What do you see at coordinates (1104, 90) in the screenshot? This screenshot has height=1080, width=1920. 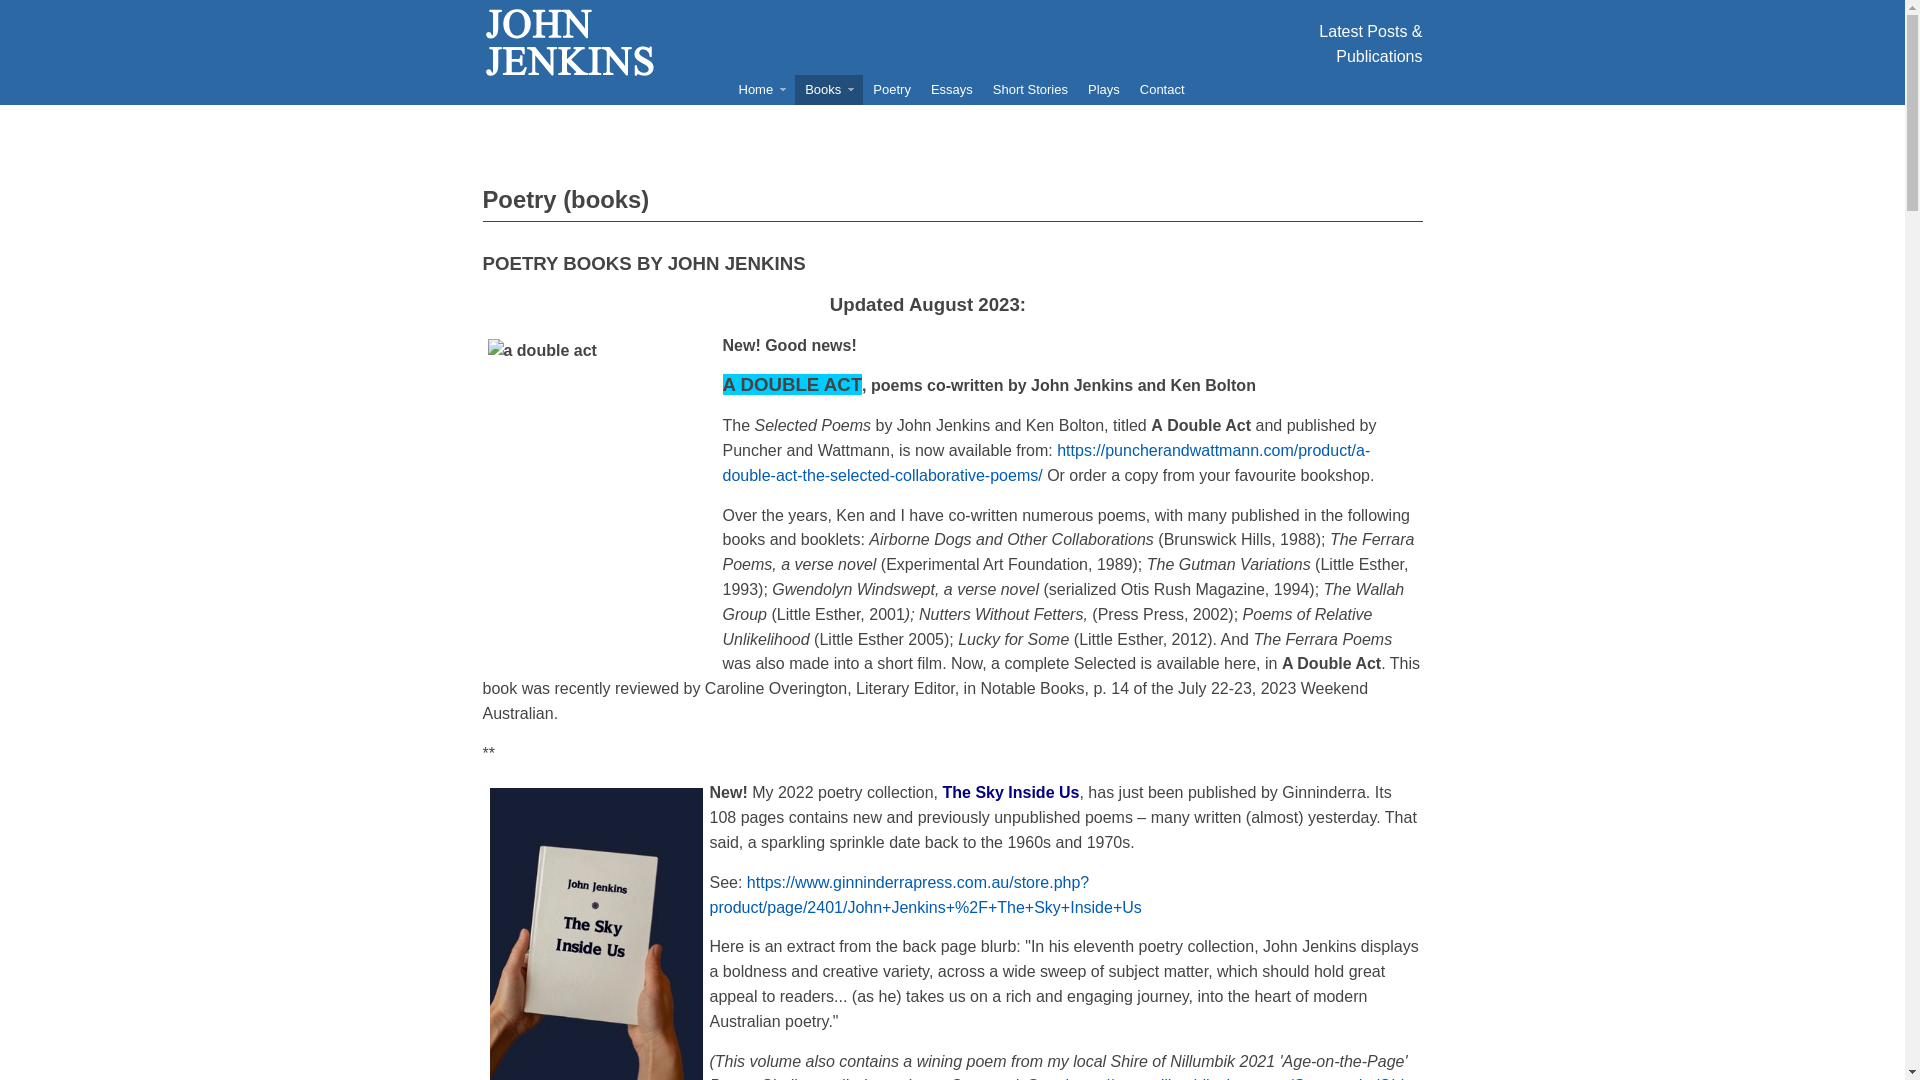 I see `Plays` at bounding box center [1104, 90].